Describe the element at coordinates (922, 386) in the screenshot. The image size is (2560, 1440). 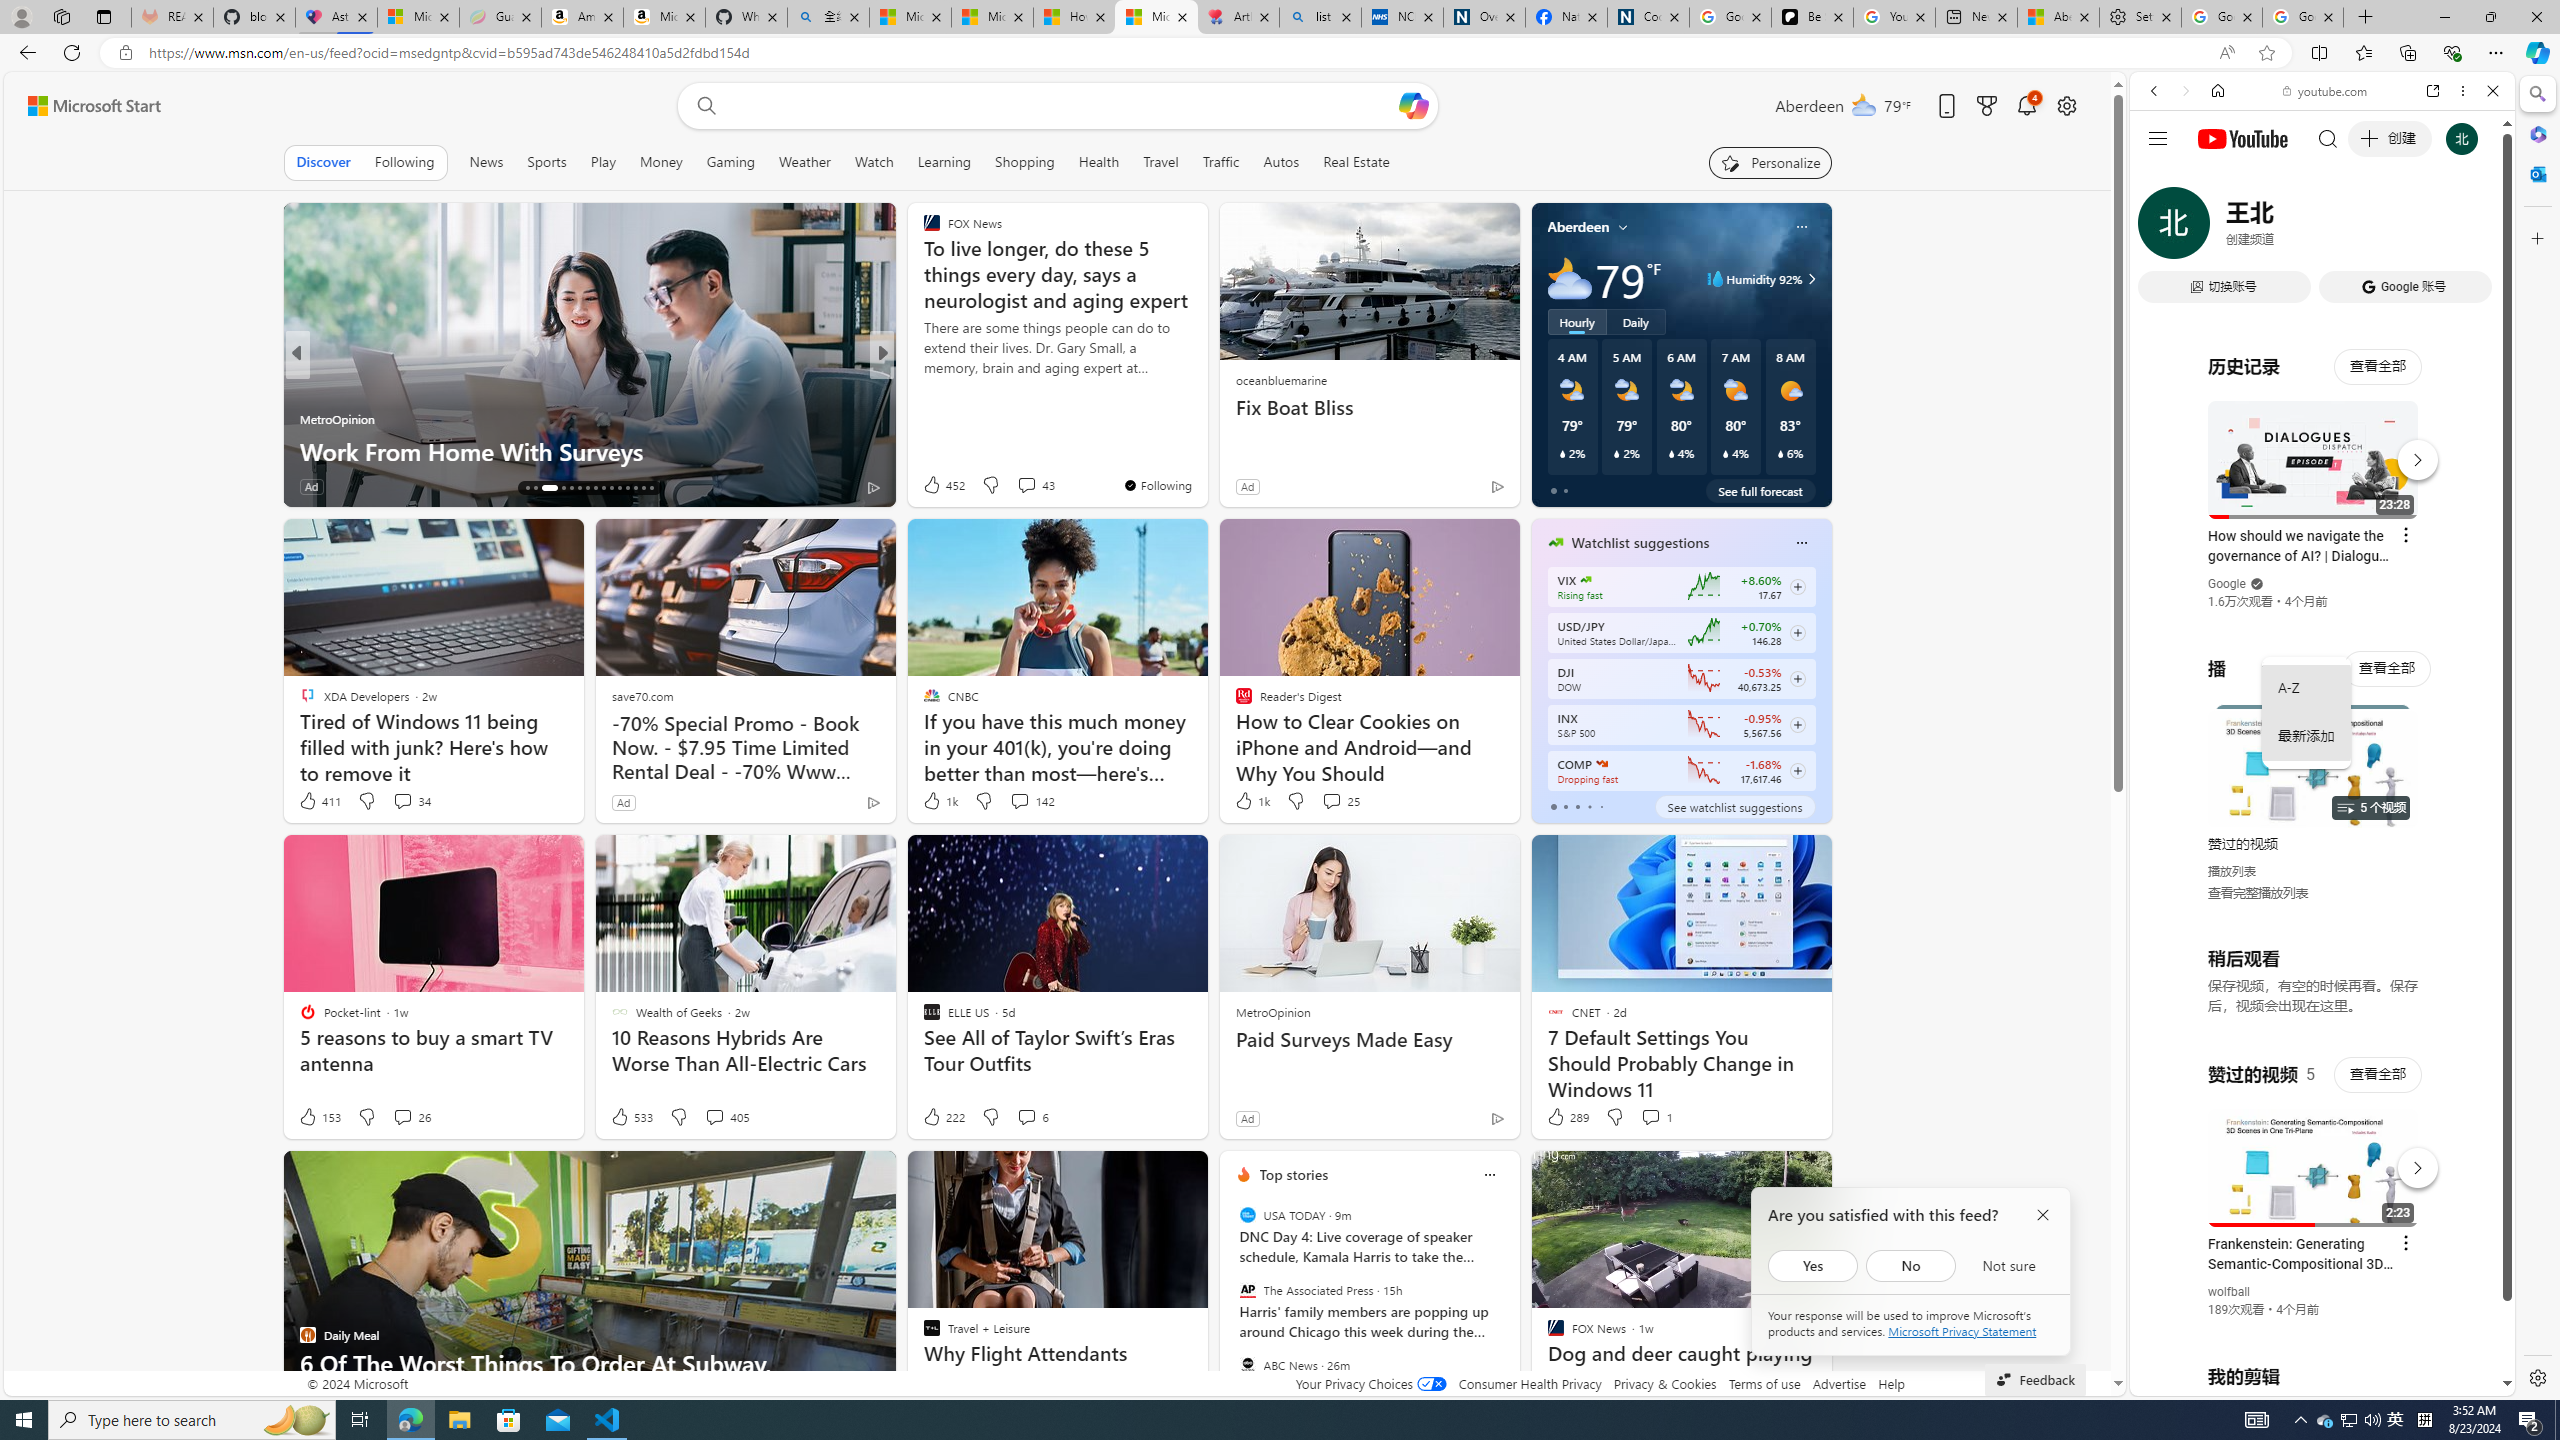
I see `Savvy Dime` at that location.